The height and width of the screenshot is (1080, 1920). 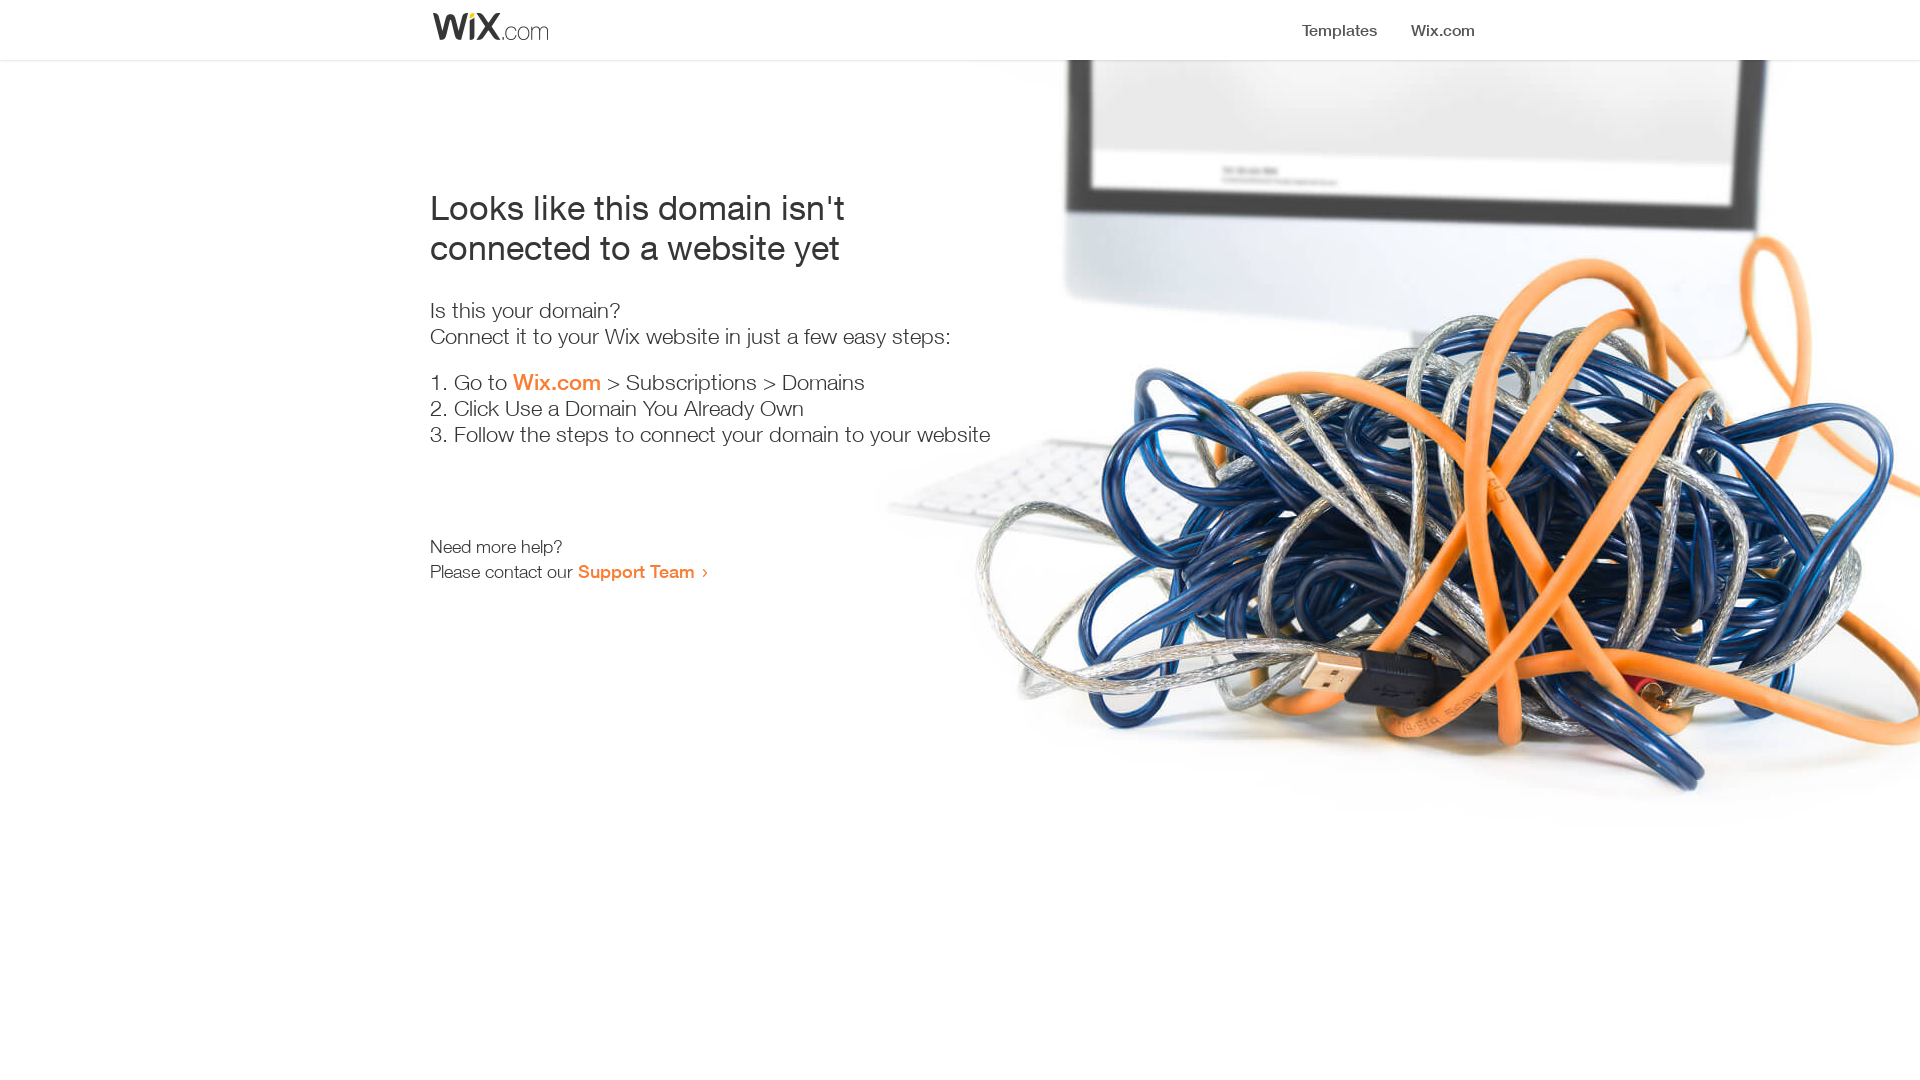 What do you see at coordinates (557, 382) in the screenshot?
I see `Wix.com` at bounding box center [557, 382].